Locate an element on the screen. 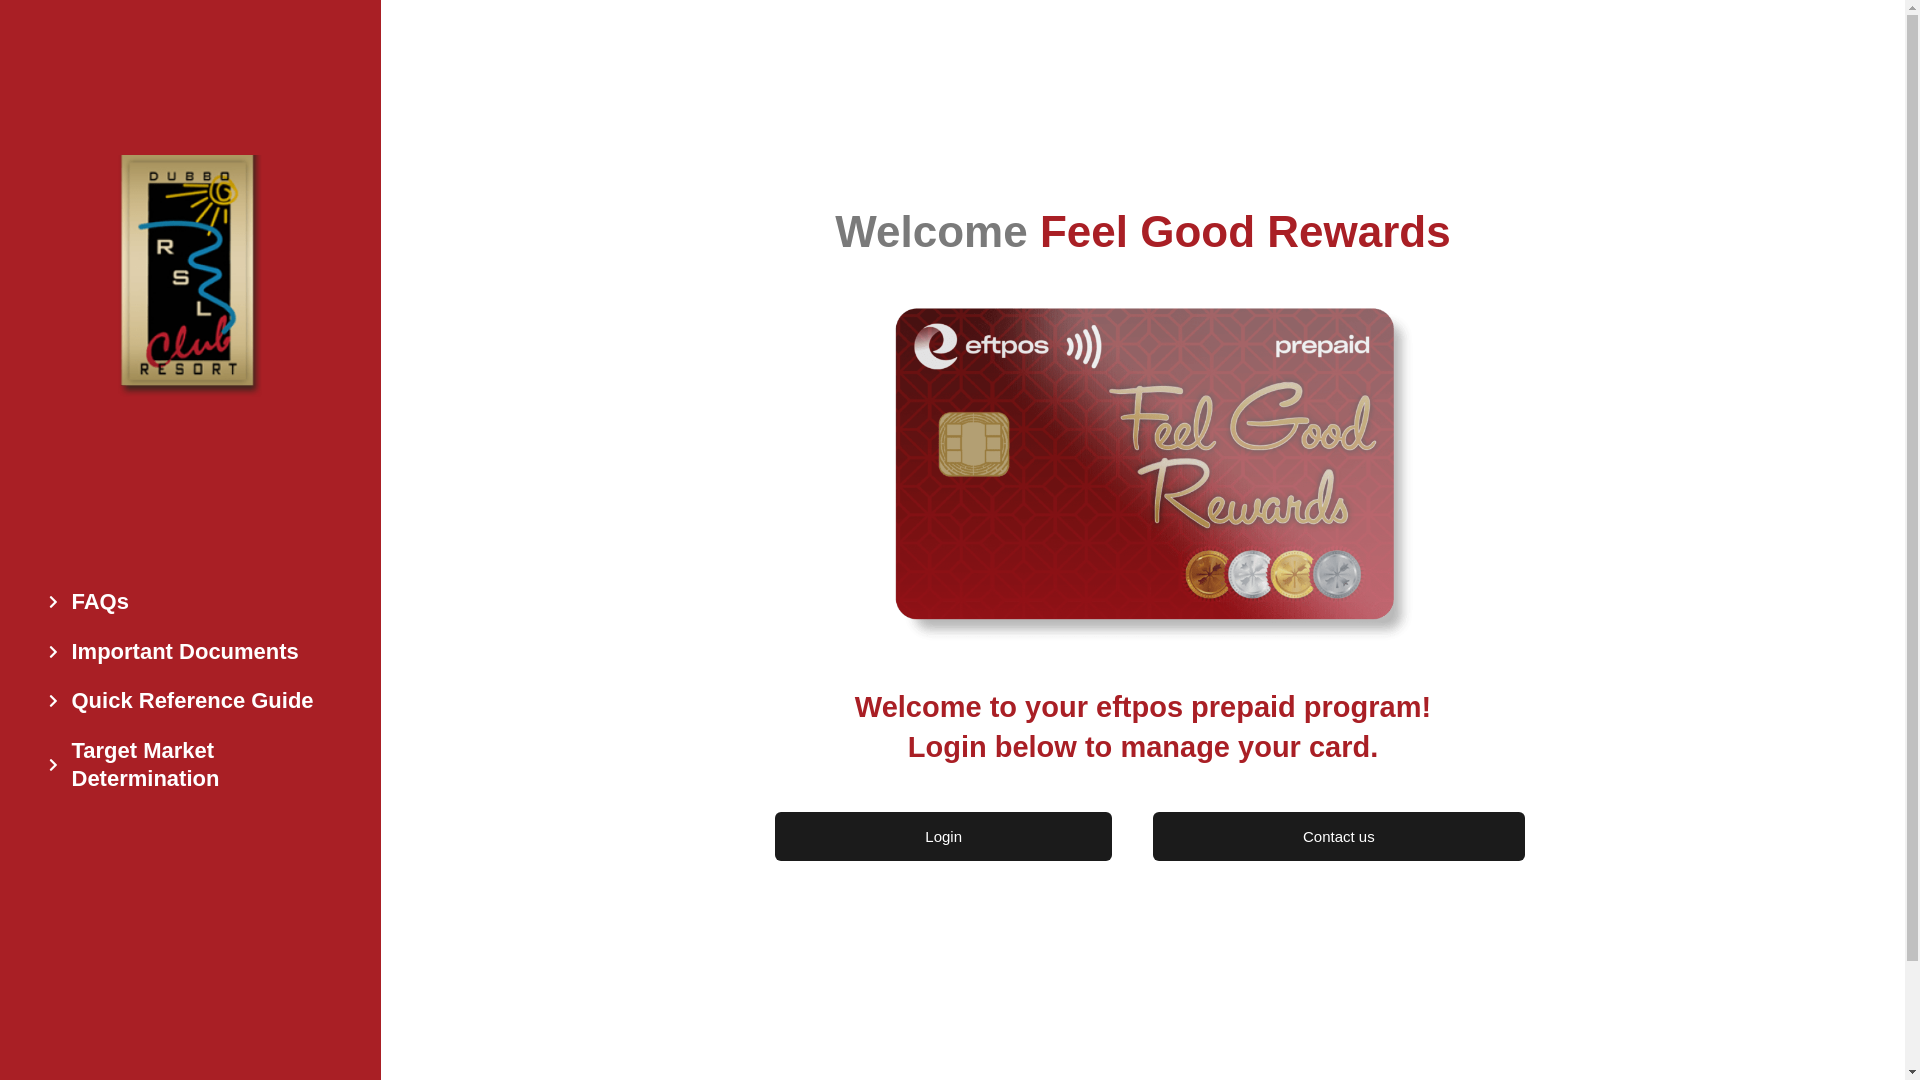 This screenshot has width=1920, height=1080. Quick Reference Guide is located at coordinates (197, 702).